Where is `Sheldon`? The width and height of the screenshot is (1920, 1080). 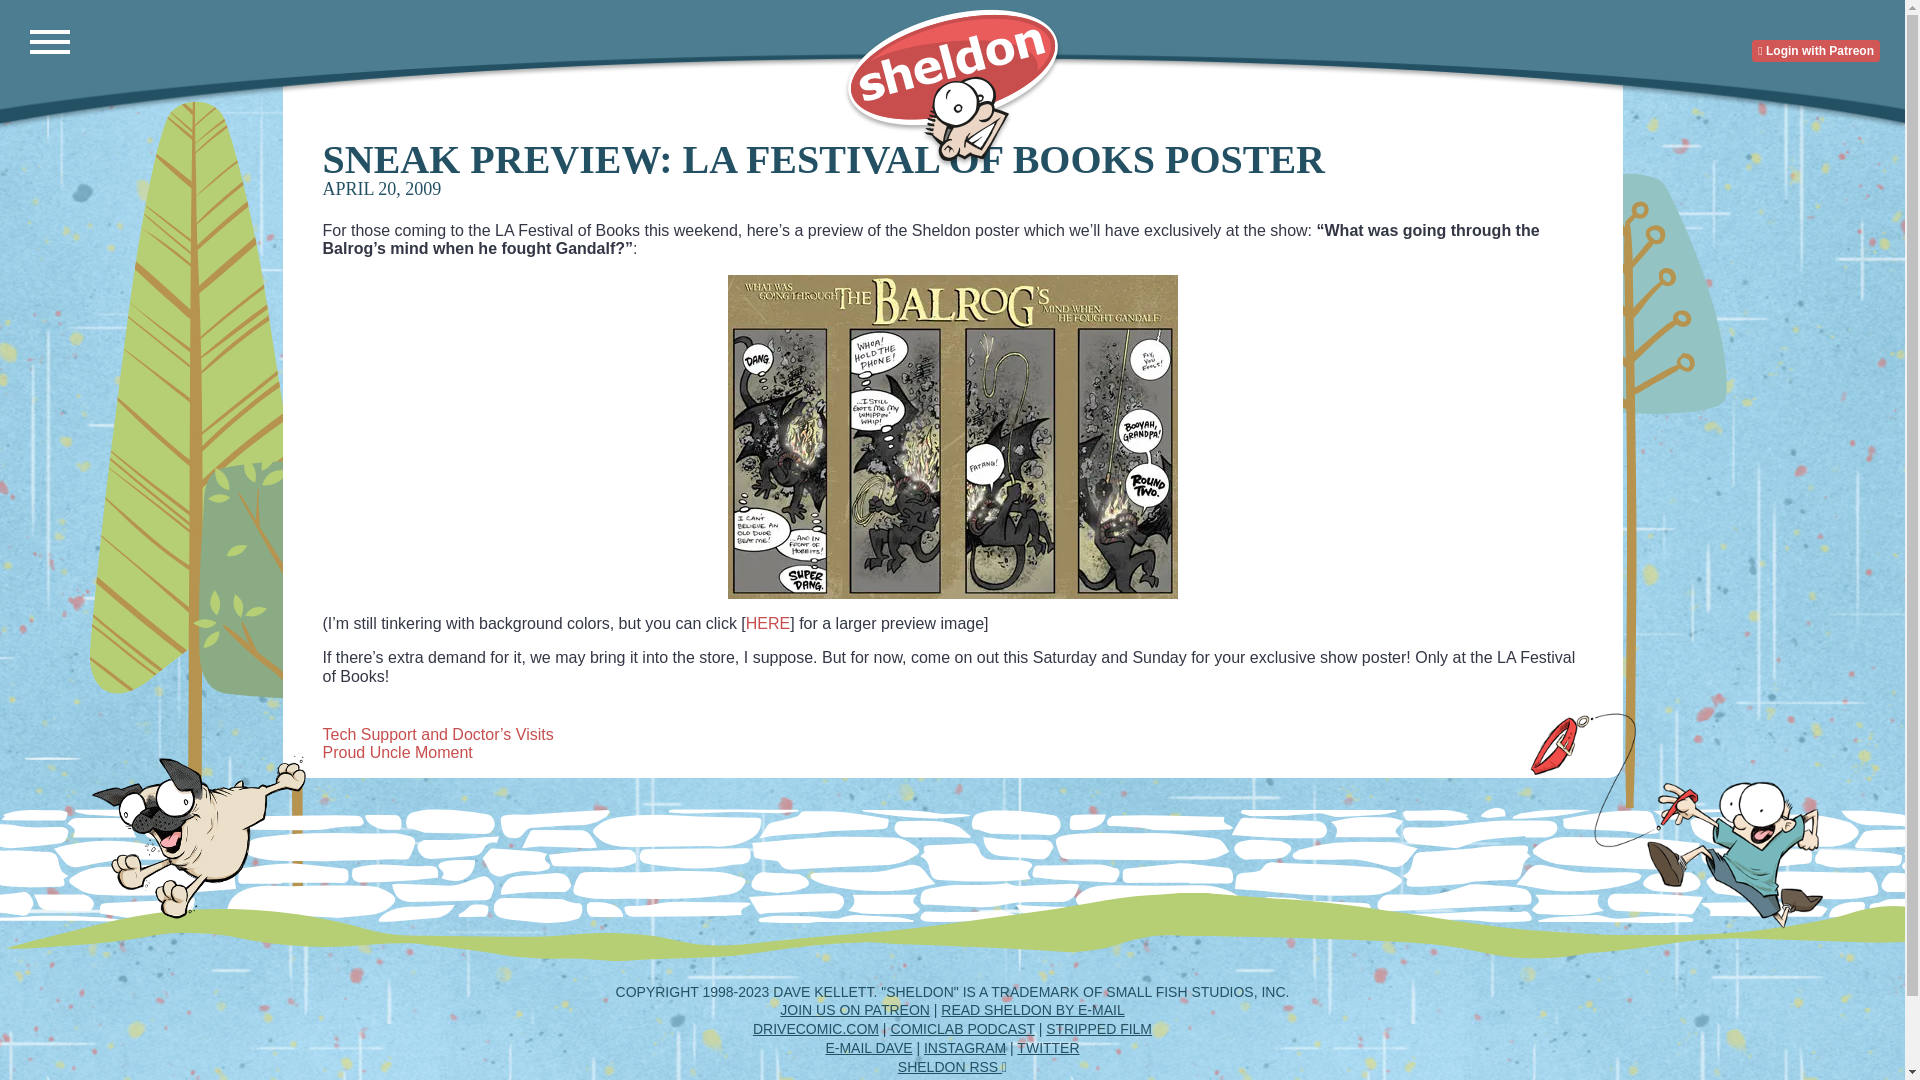 Sheldon is located at coordinates (952, 87).